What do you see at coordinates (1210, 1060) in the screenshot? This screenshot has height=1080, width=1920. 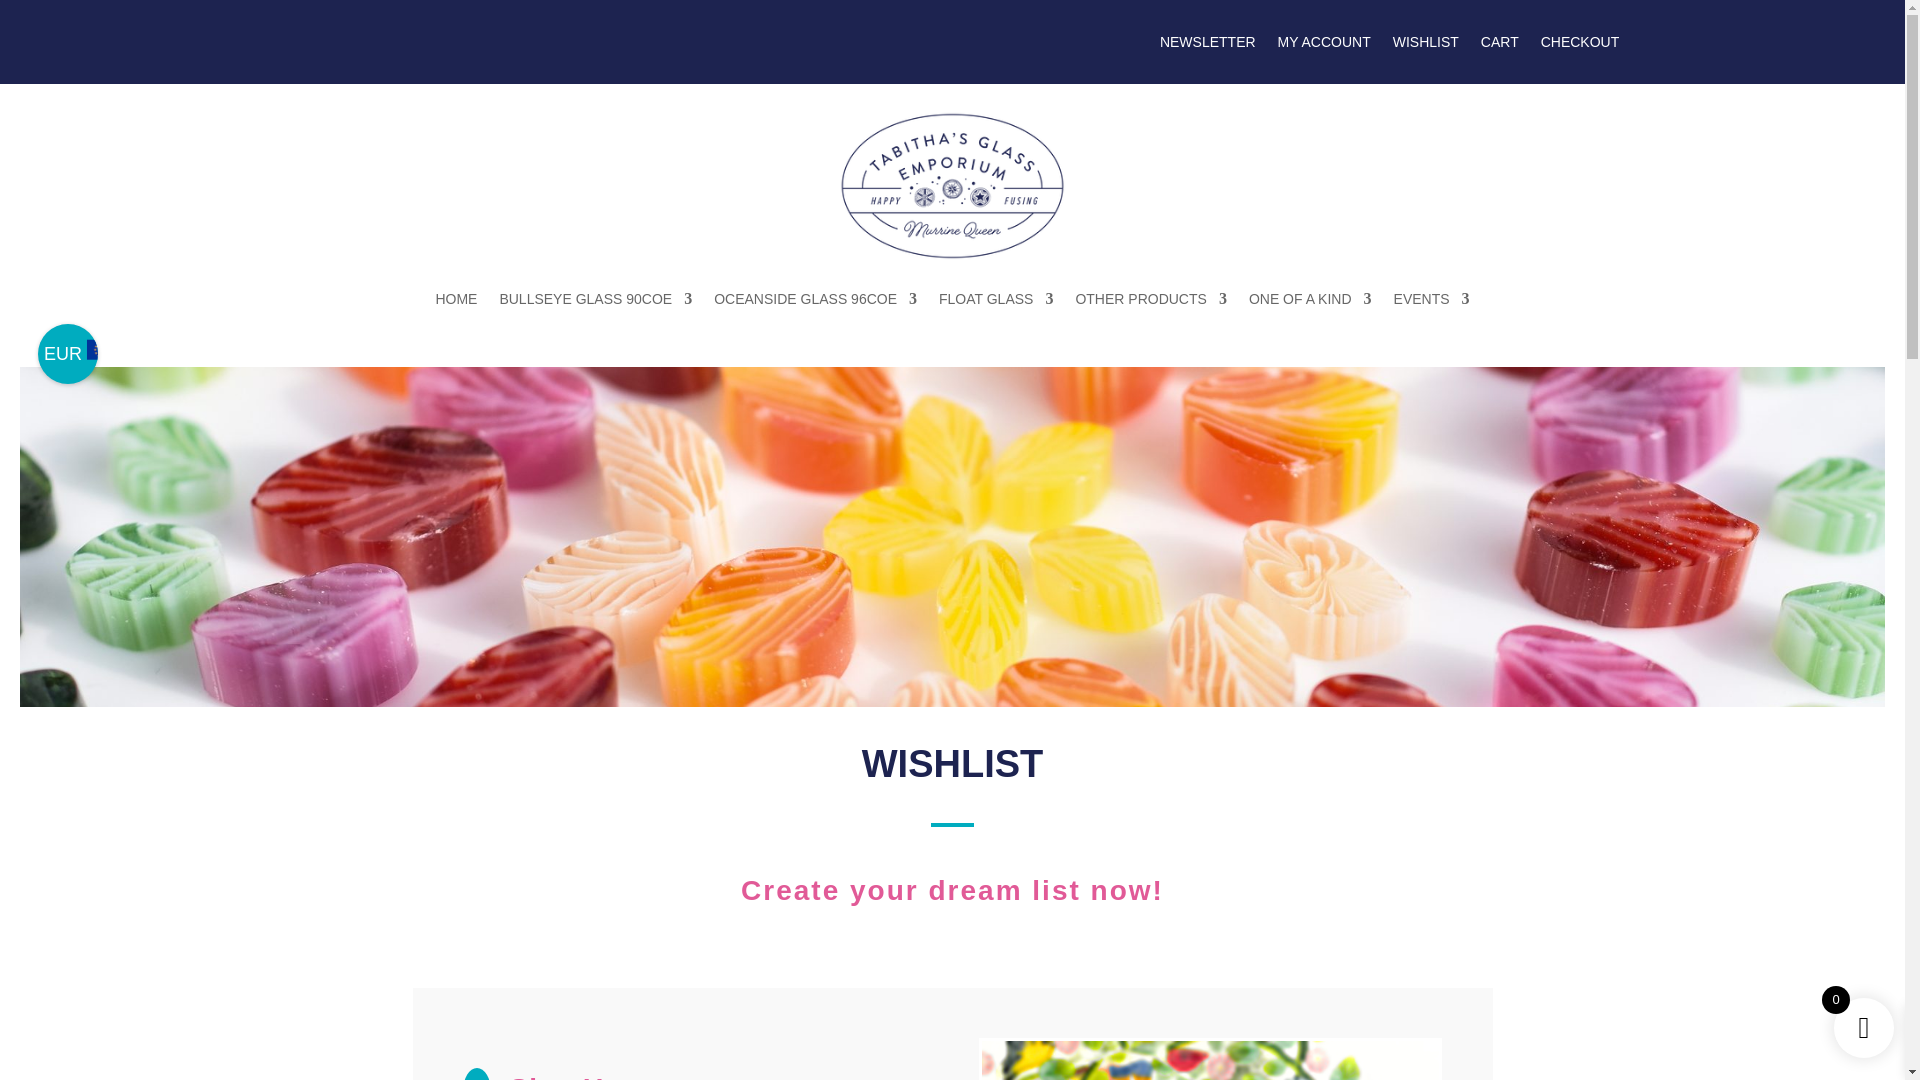 I see `comissions bunny` at bounding box center [1210, 1060].